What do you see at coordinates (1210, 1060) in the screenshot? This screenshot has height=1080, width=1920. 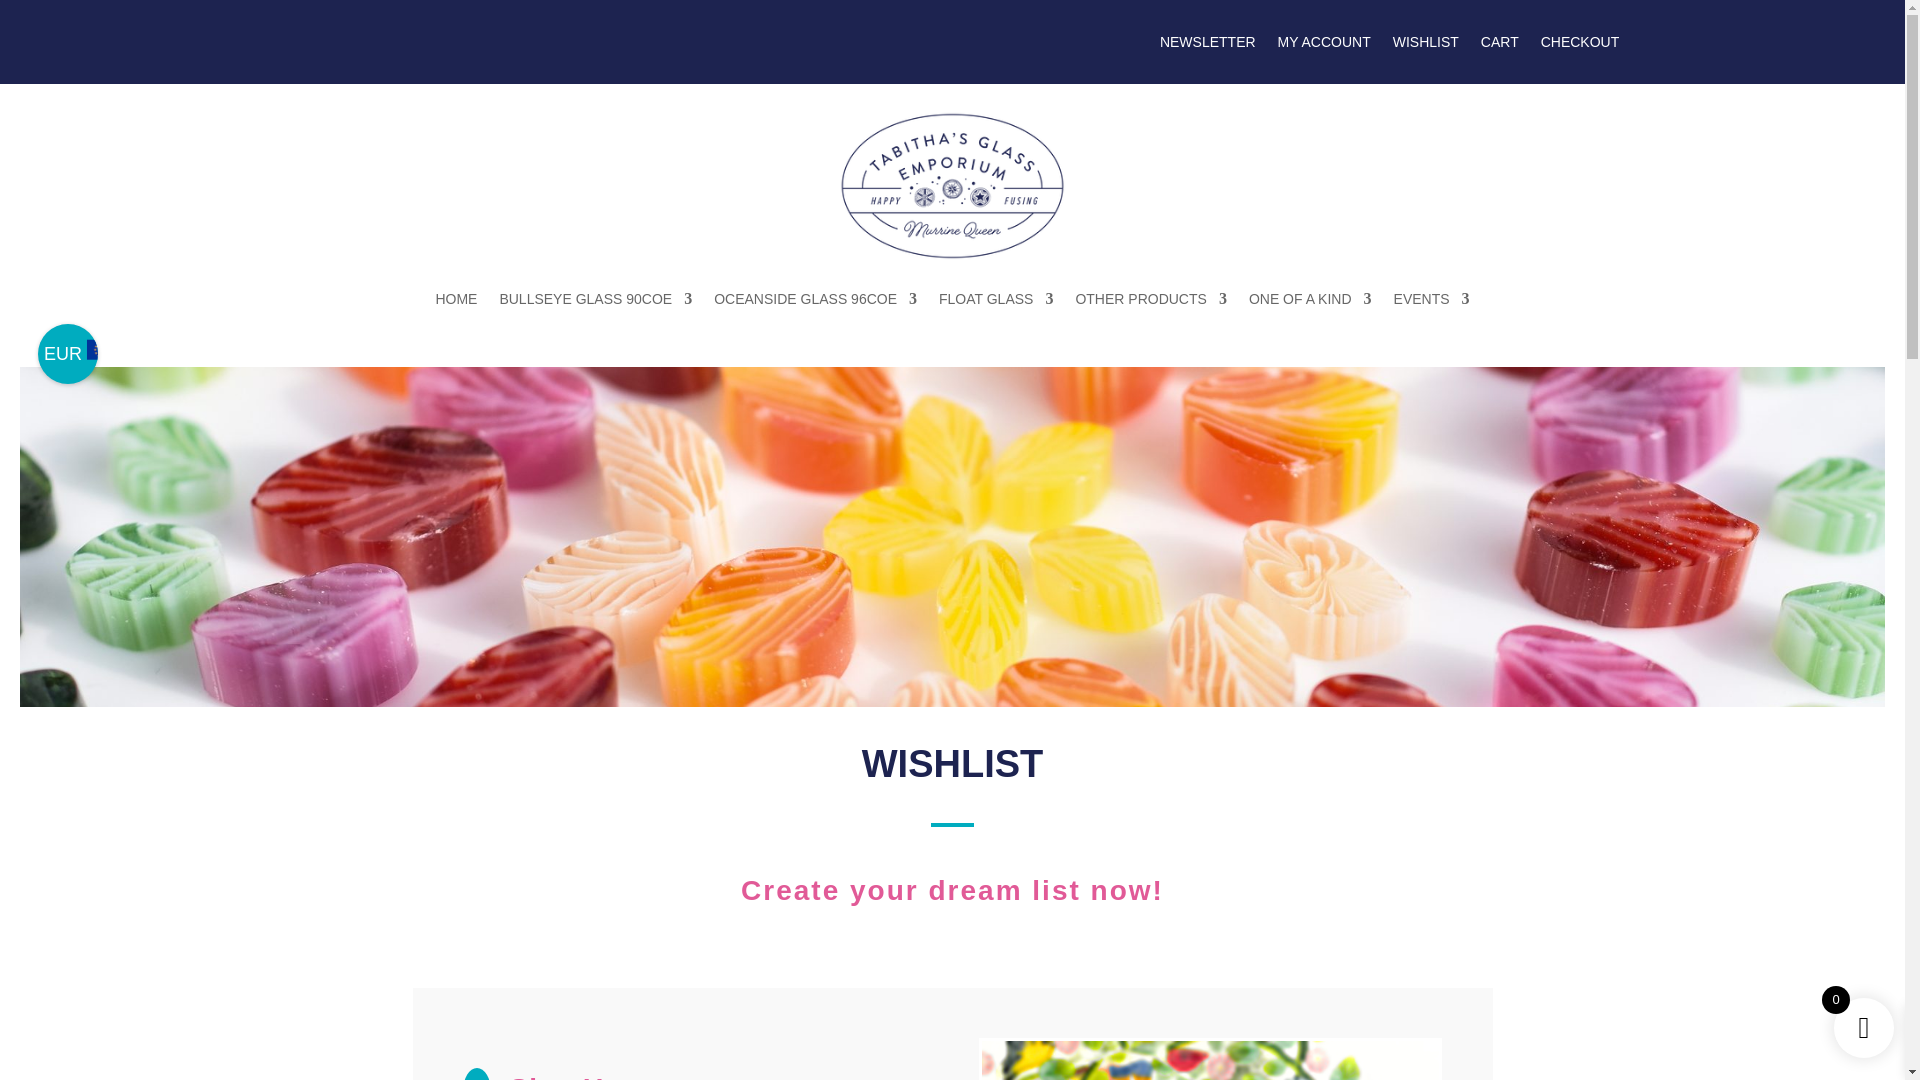 I see `comissions bunny` at bounding box center [1210, 1060].